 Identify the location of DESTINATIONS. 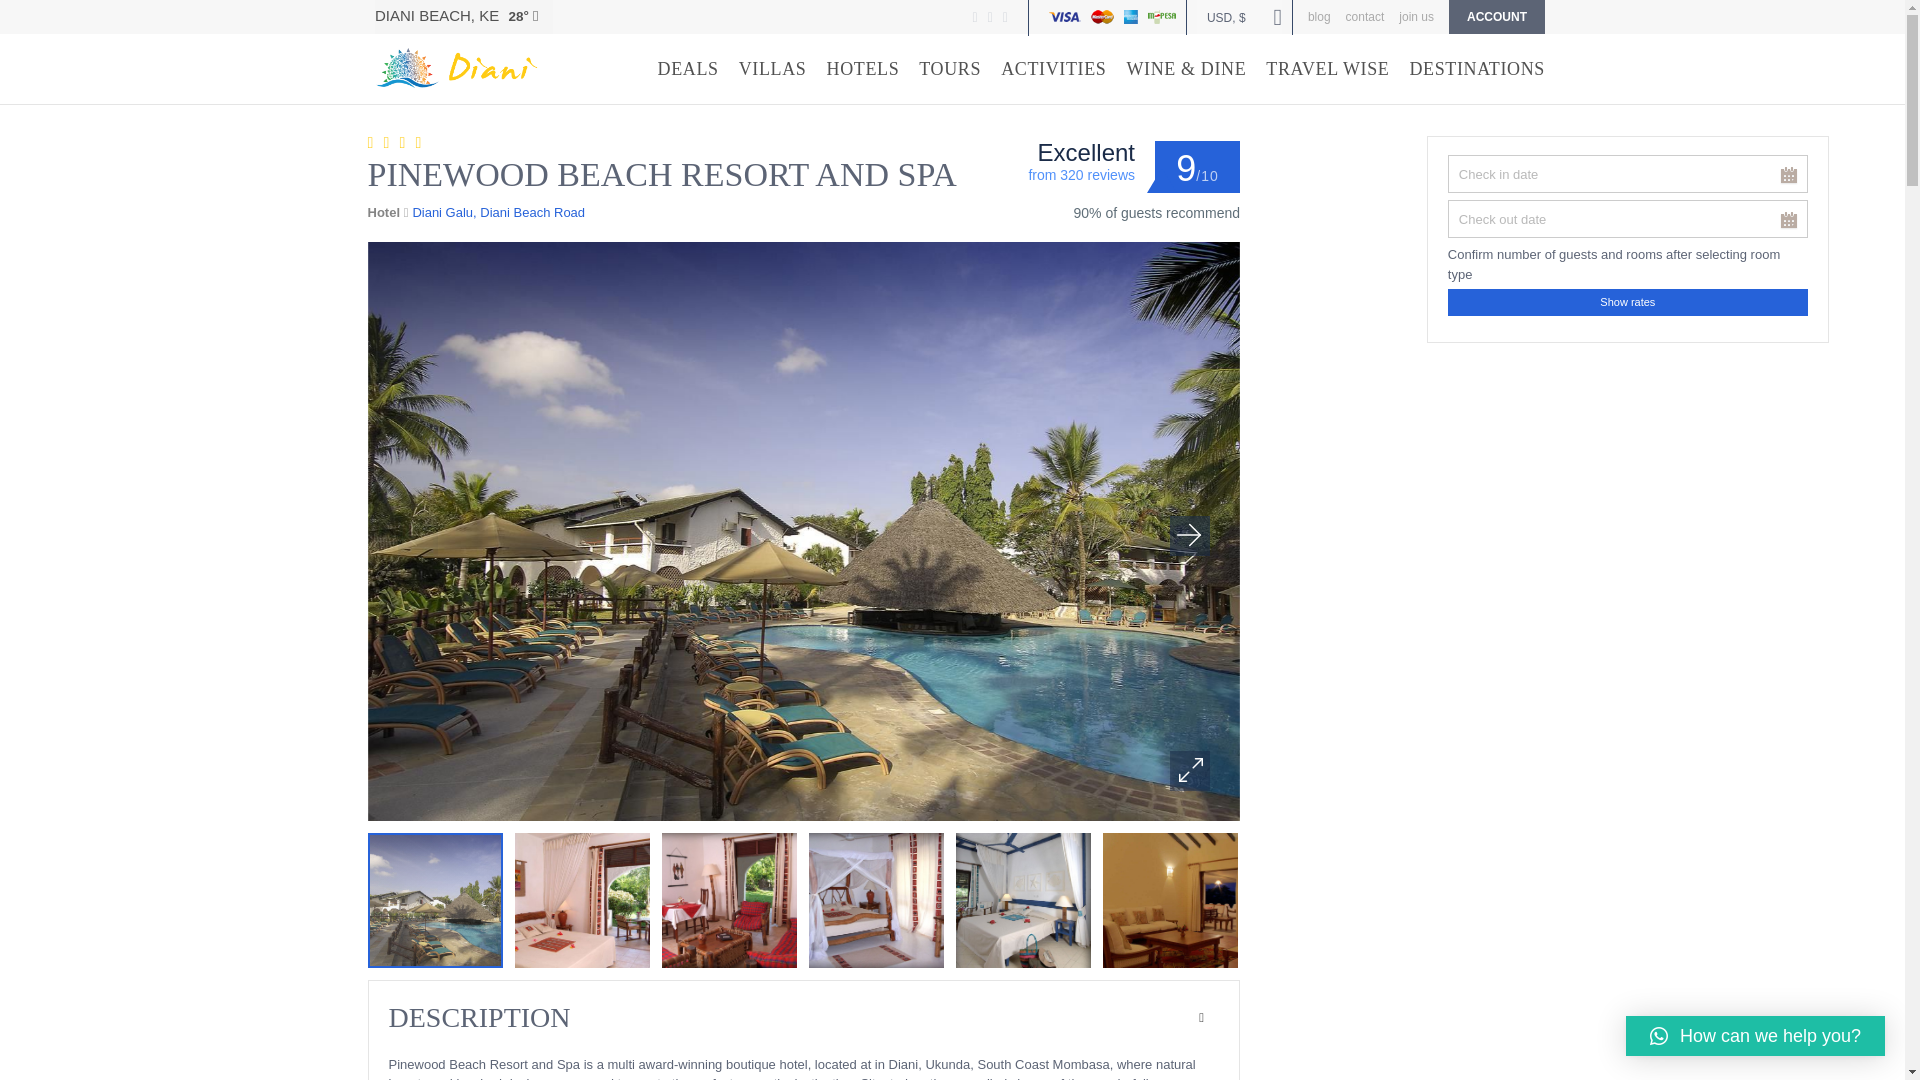
(1477, 68).